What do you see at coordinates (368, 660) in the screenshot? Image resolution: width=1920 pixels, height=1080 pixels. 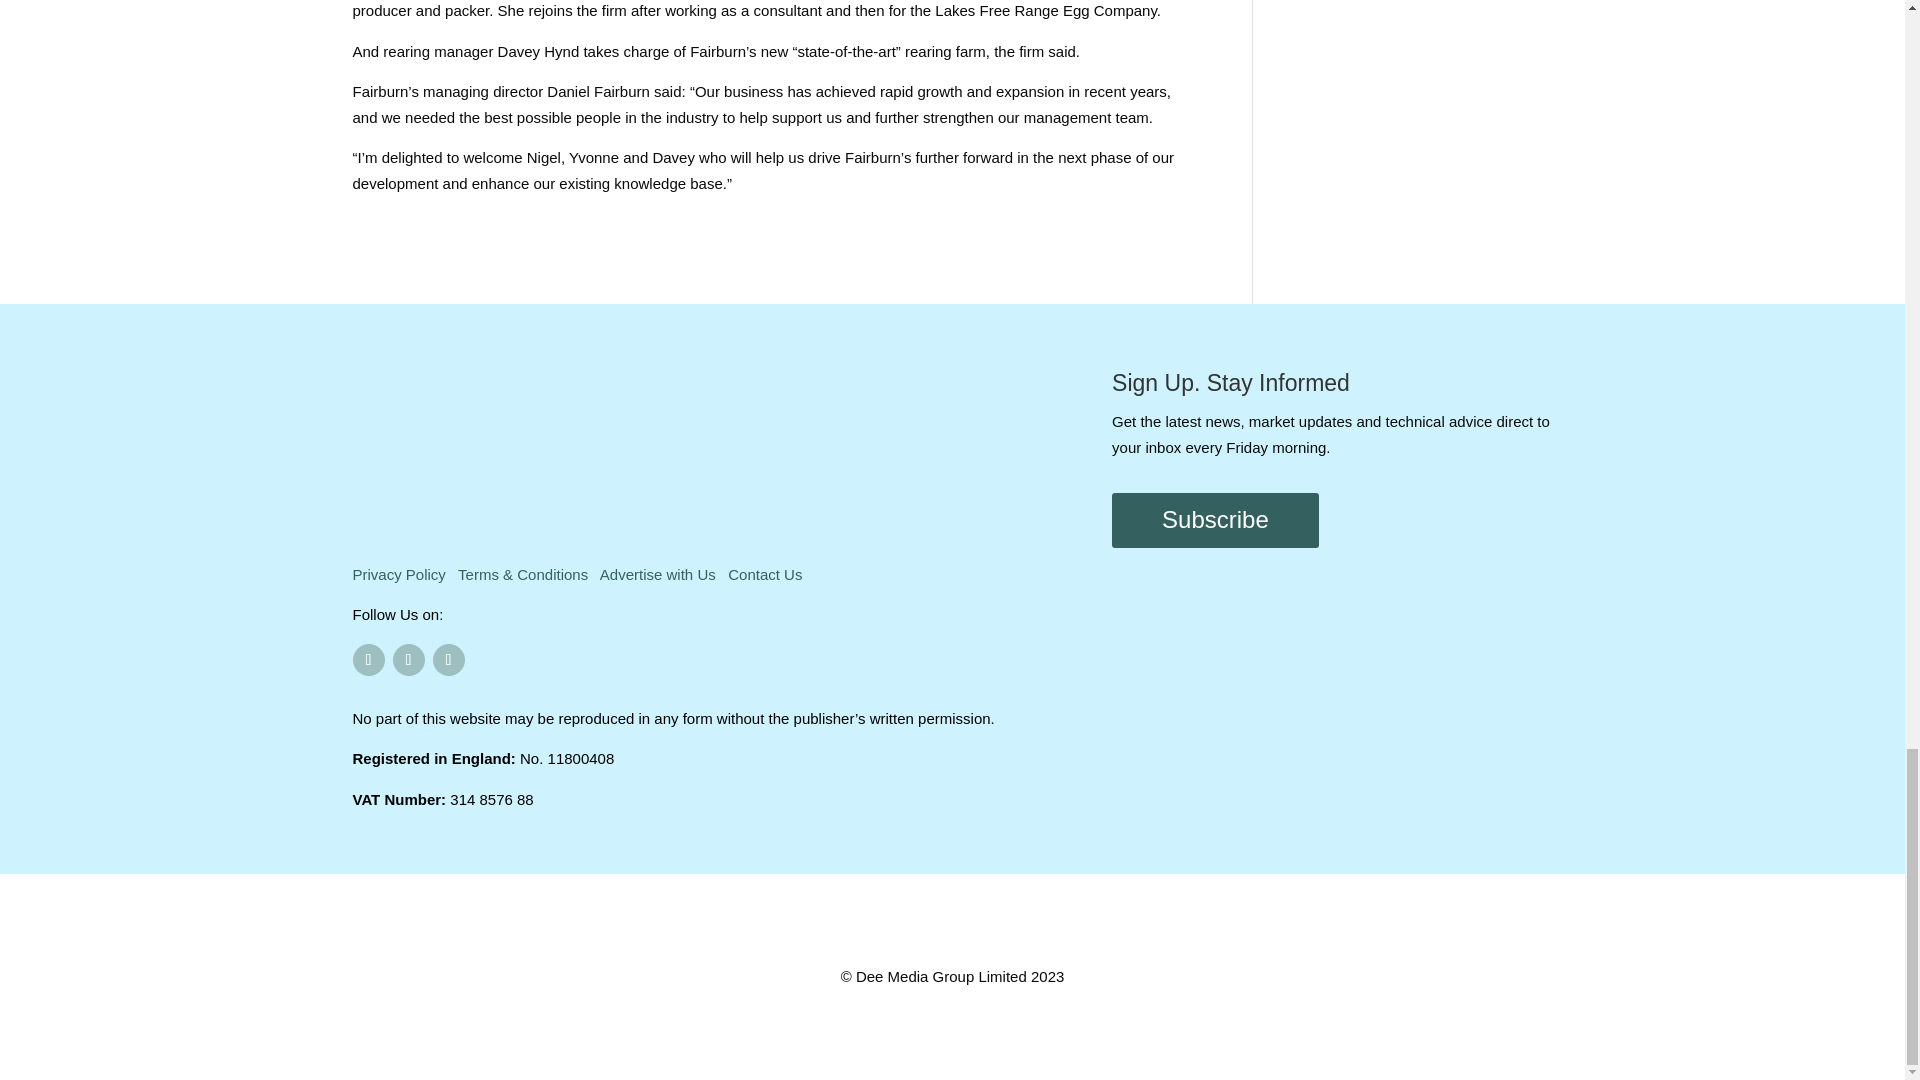 I see `Follow on Facebook` at bounding box center [368, 660].